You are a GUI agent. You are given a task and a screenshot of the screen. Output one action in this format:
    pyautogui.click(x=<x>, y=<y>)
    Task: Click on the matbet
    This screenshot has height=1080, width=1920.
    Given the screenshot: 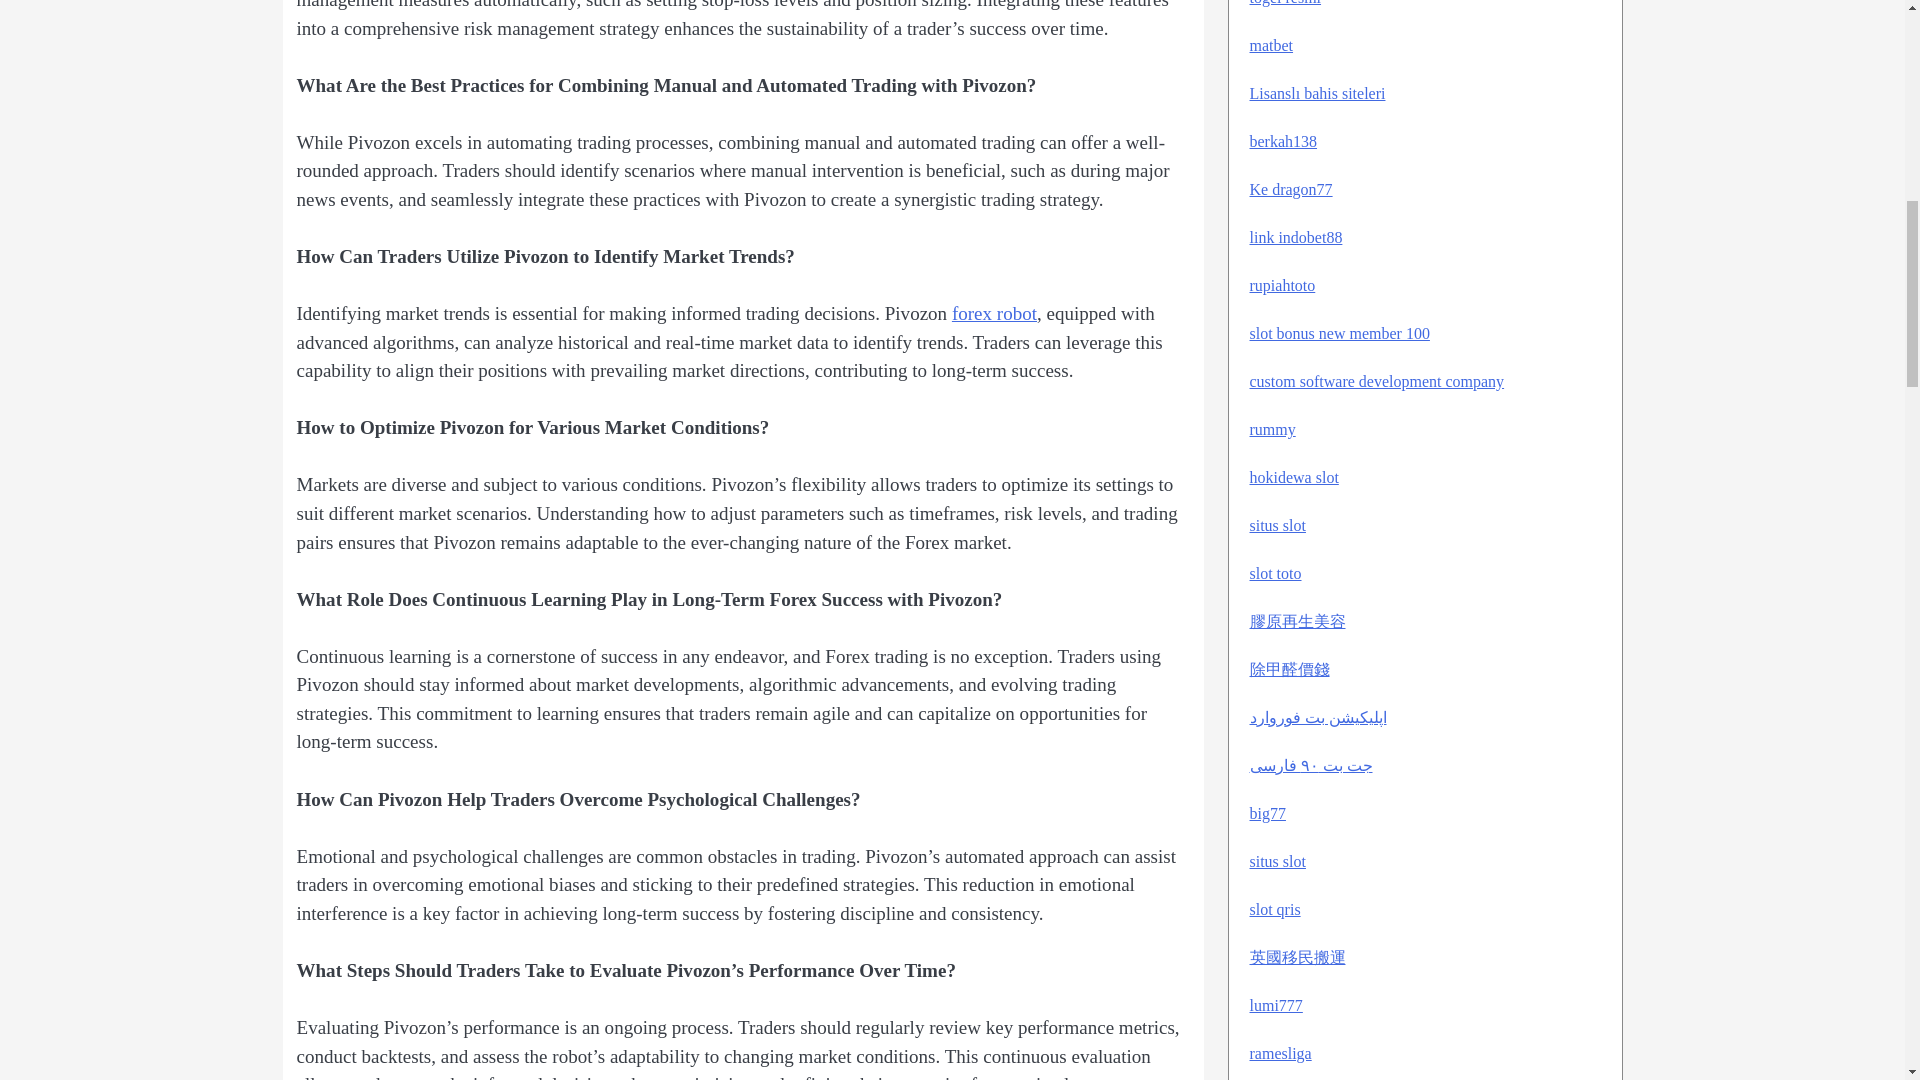 What is the action you would take?
    pyautogui.click(x=1272, y=45)
    